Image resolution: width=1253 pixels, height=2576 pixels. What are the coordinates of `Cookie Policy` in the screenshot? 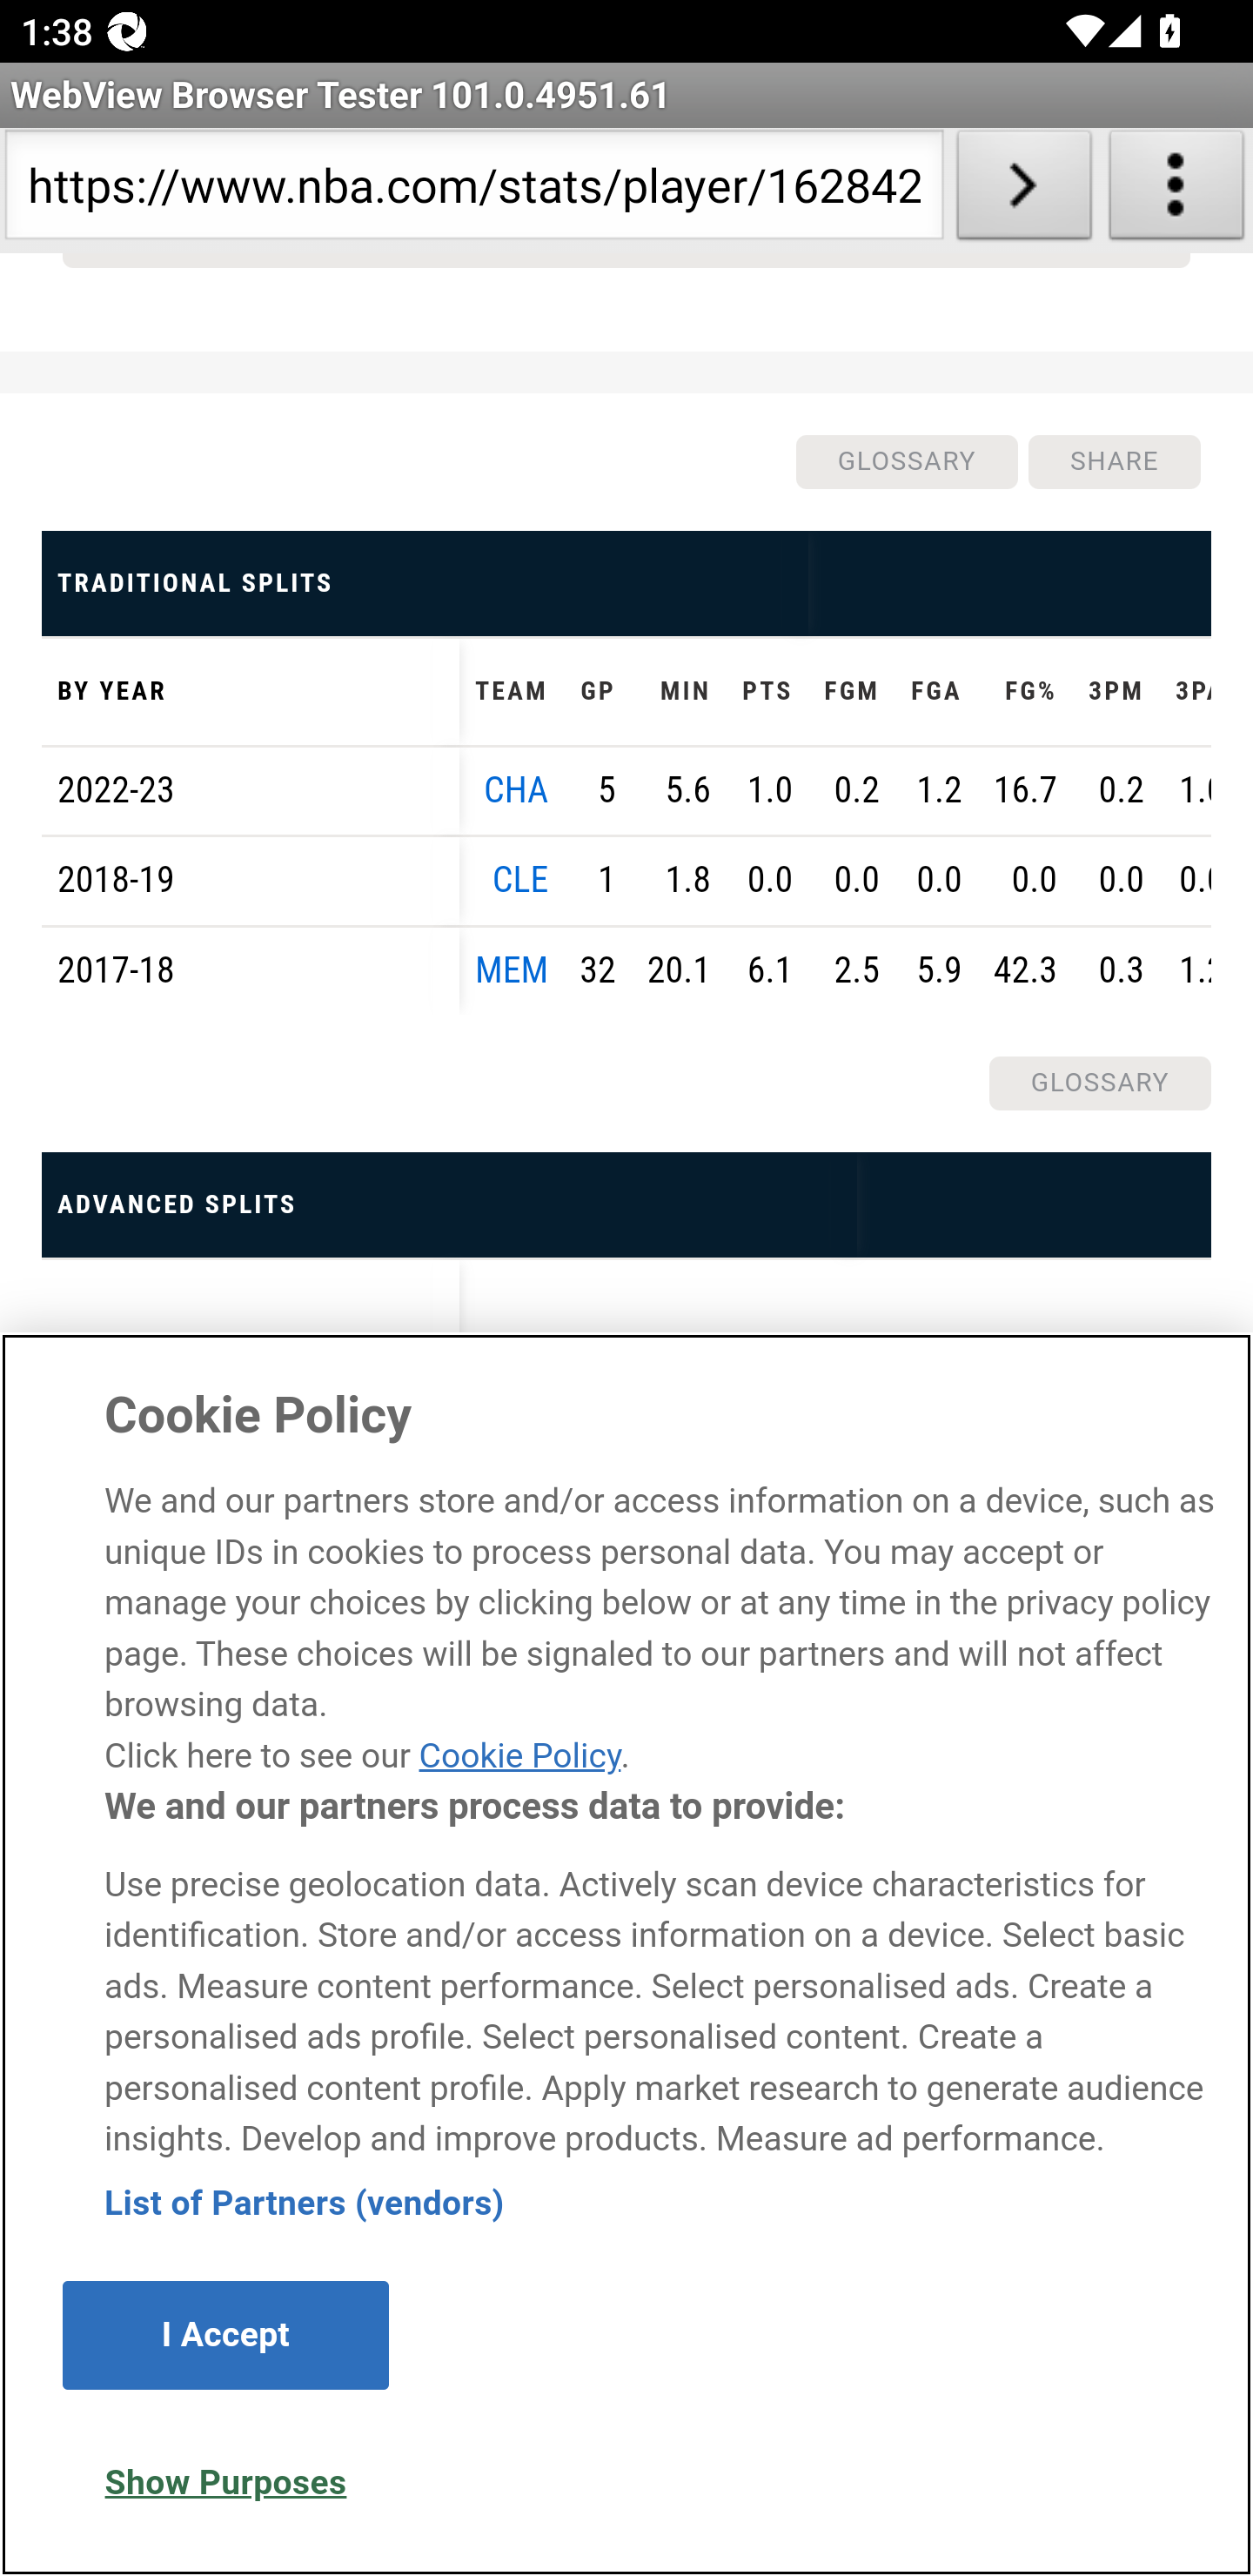 It's located at (519, 1756).